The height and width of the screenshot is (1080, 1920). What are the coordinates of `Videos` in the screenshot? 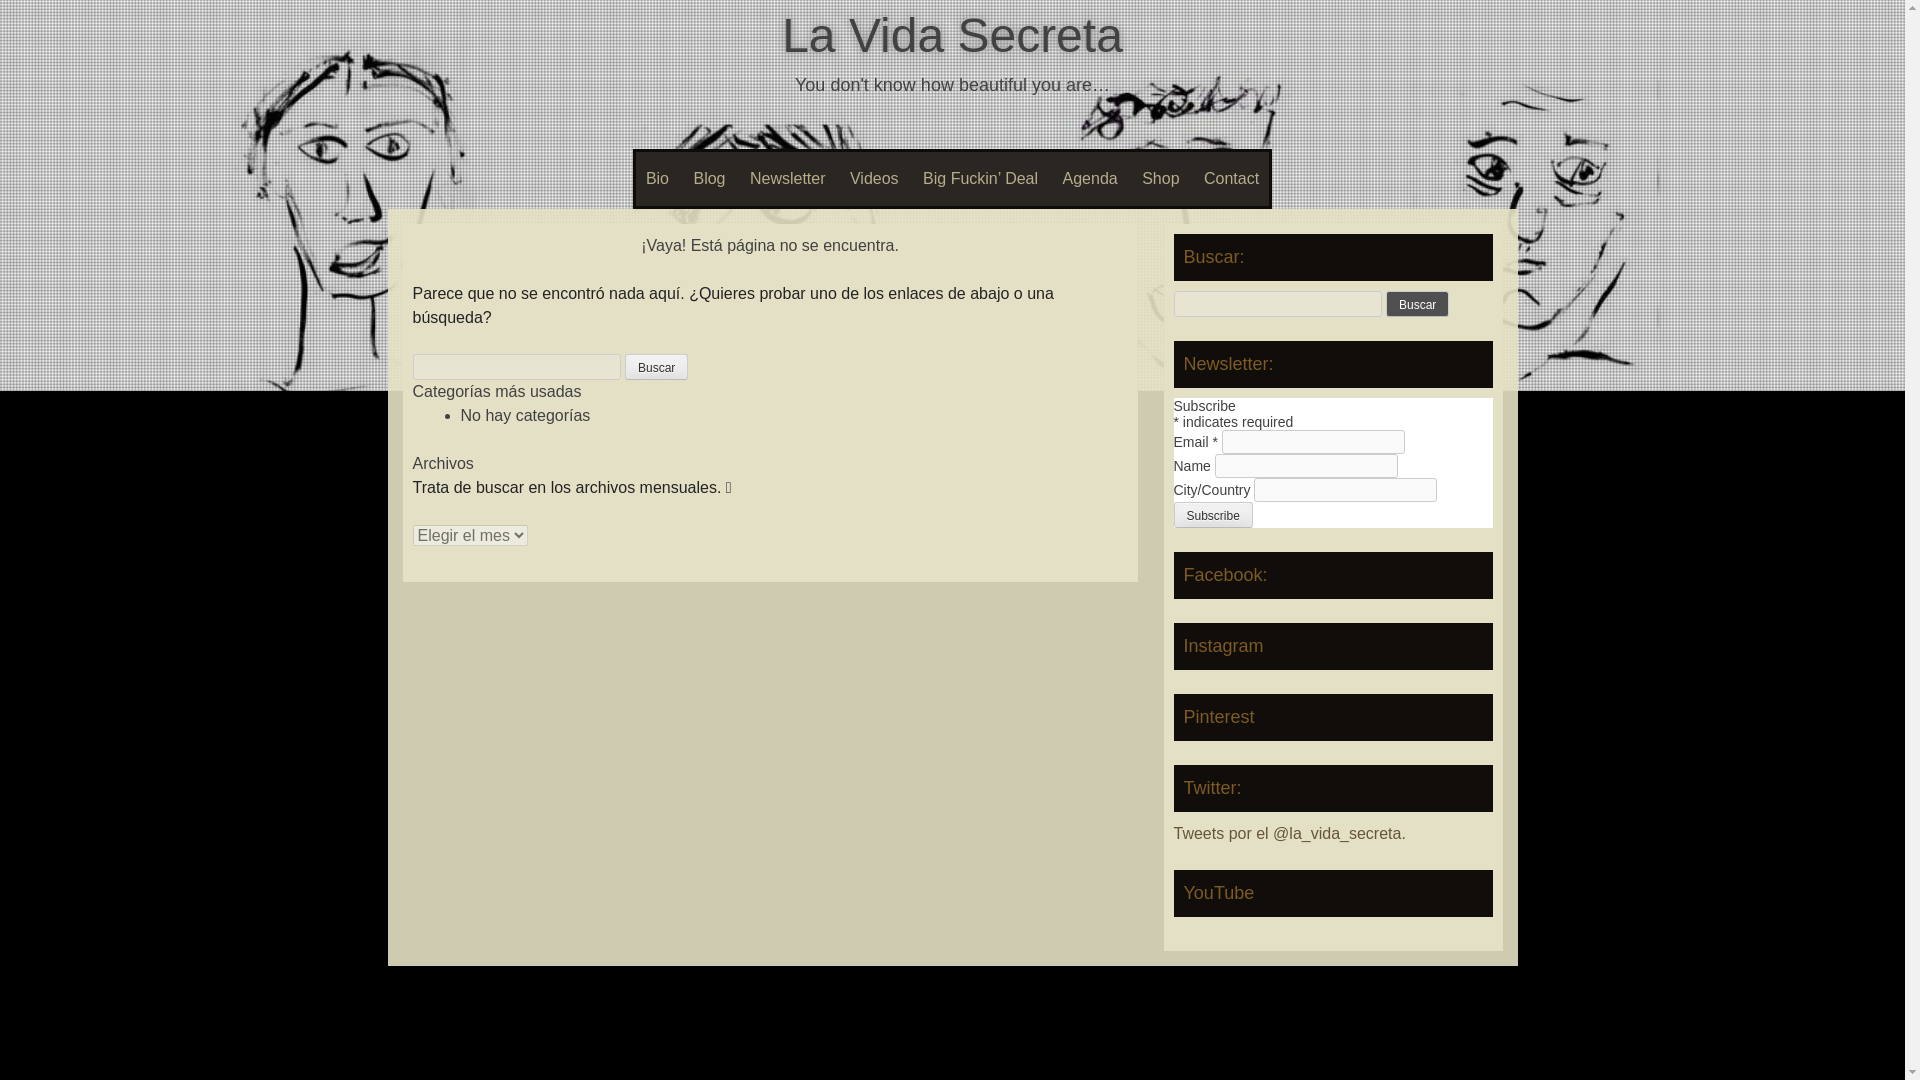 It's located at (874, 179).